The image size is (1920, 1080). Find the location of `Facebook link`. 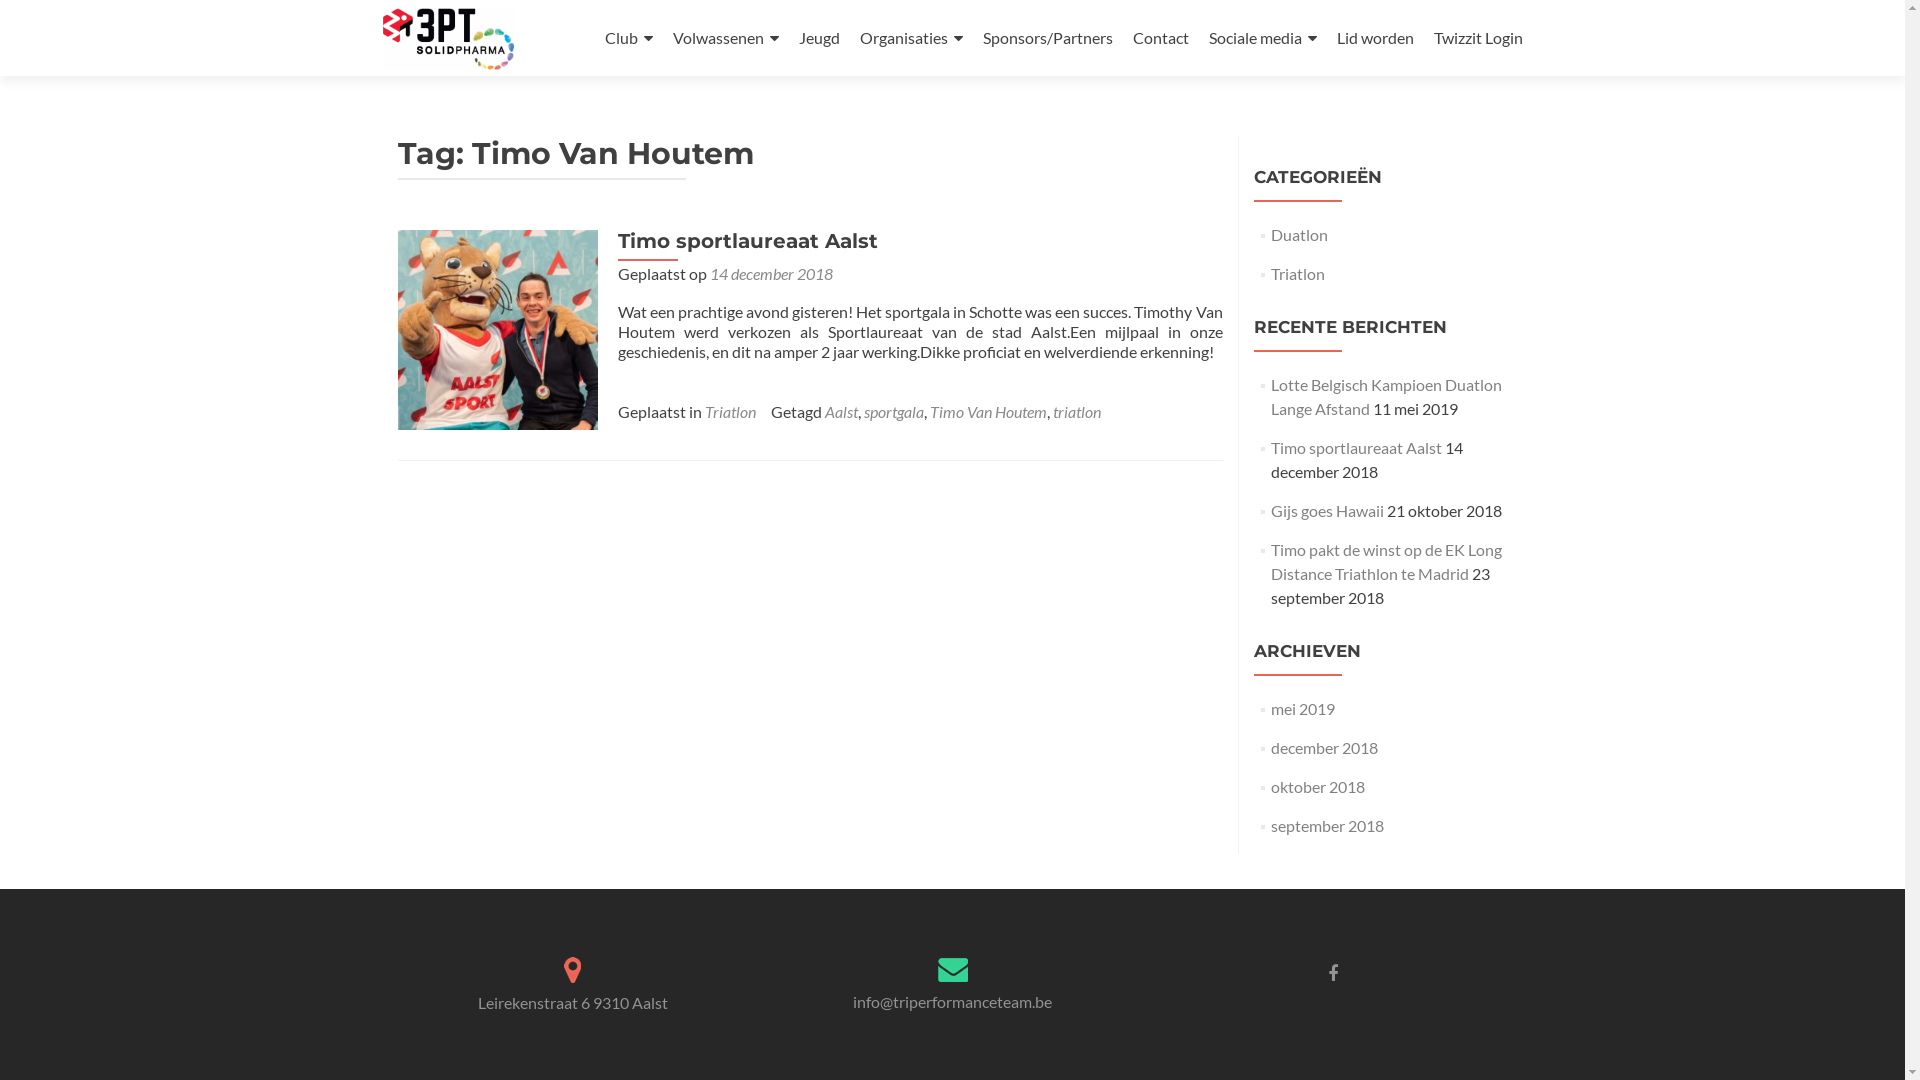

Facebook link is located at coordinates (1333, 972).